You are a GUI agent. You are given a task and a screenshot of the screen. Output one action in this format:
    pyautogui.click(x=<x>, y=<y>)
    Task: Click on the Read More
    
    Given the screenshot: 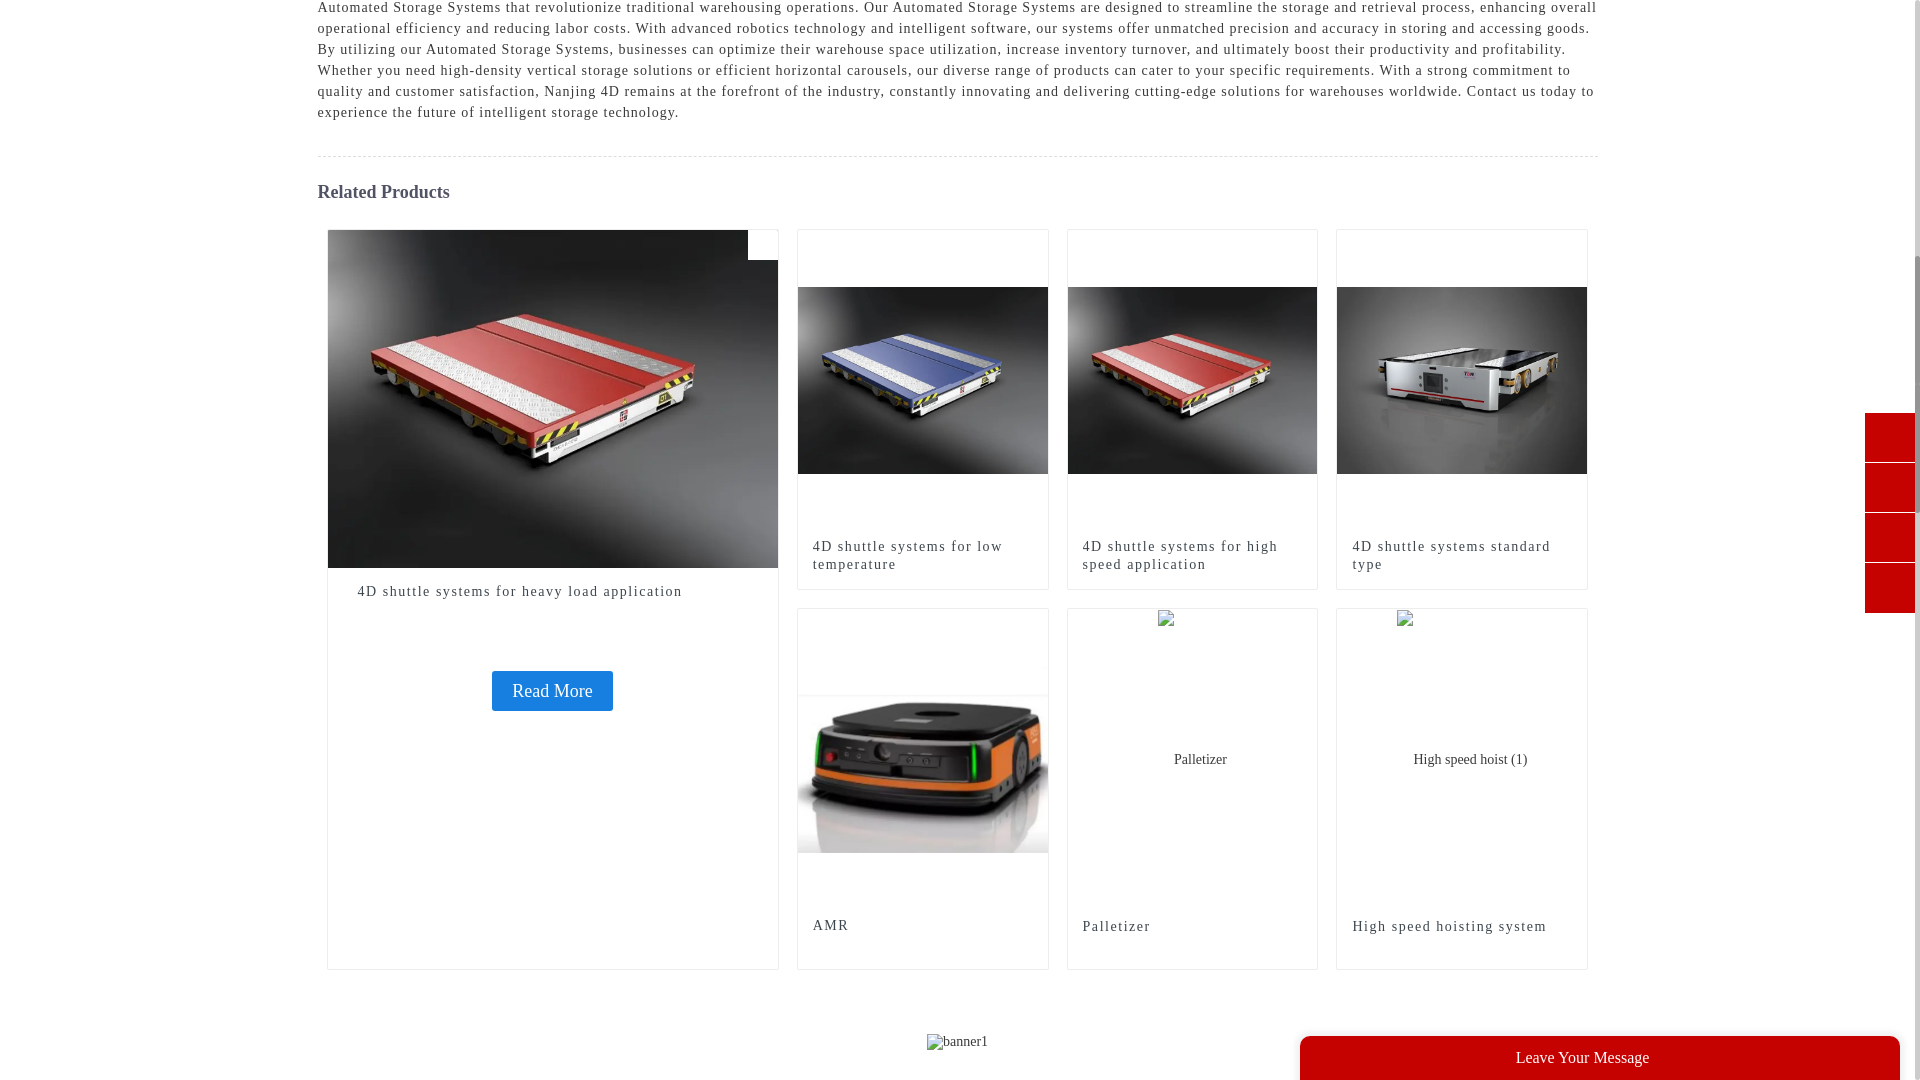 What is the action you would take?
    pyautogui.click(x=552, y=689)
    